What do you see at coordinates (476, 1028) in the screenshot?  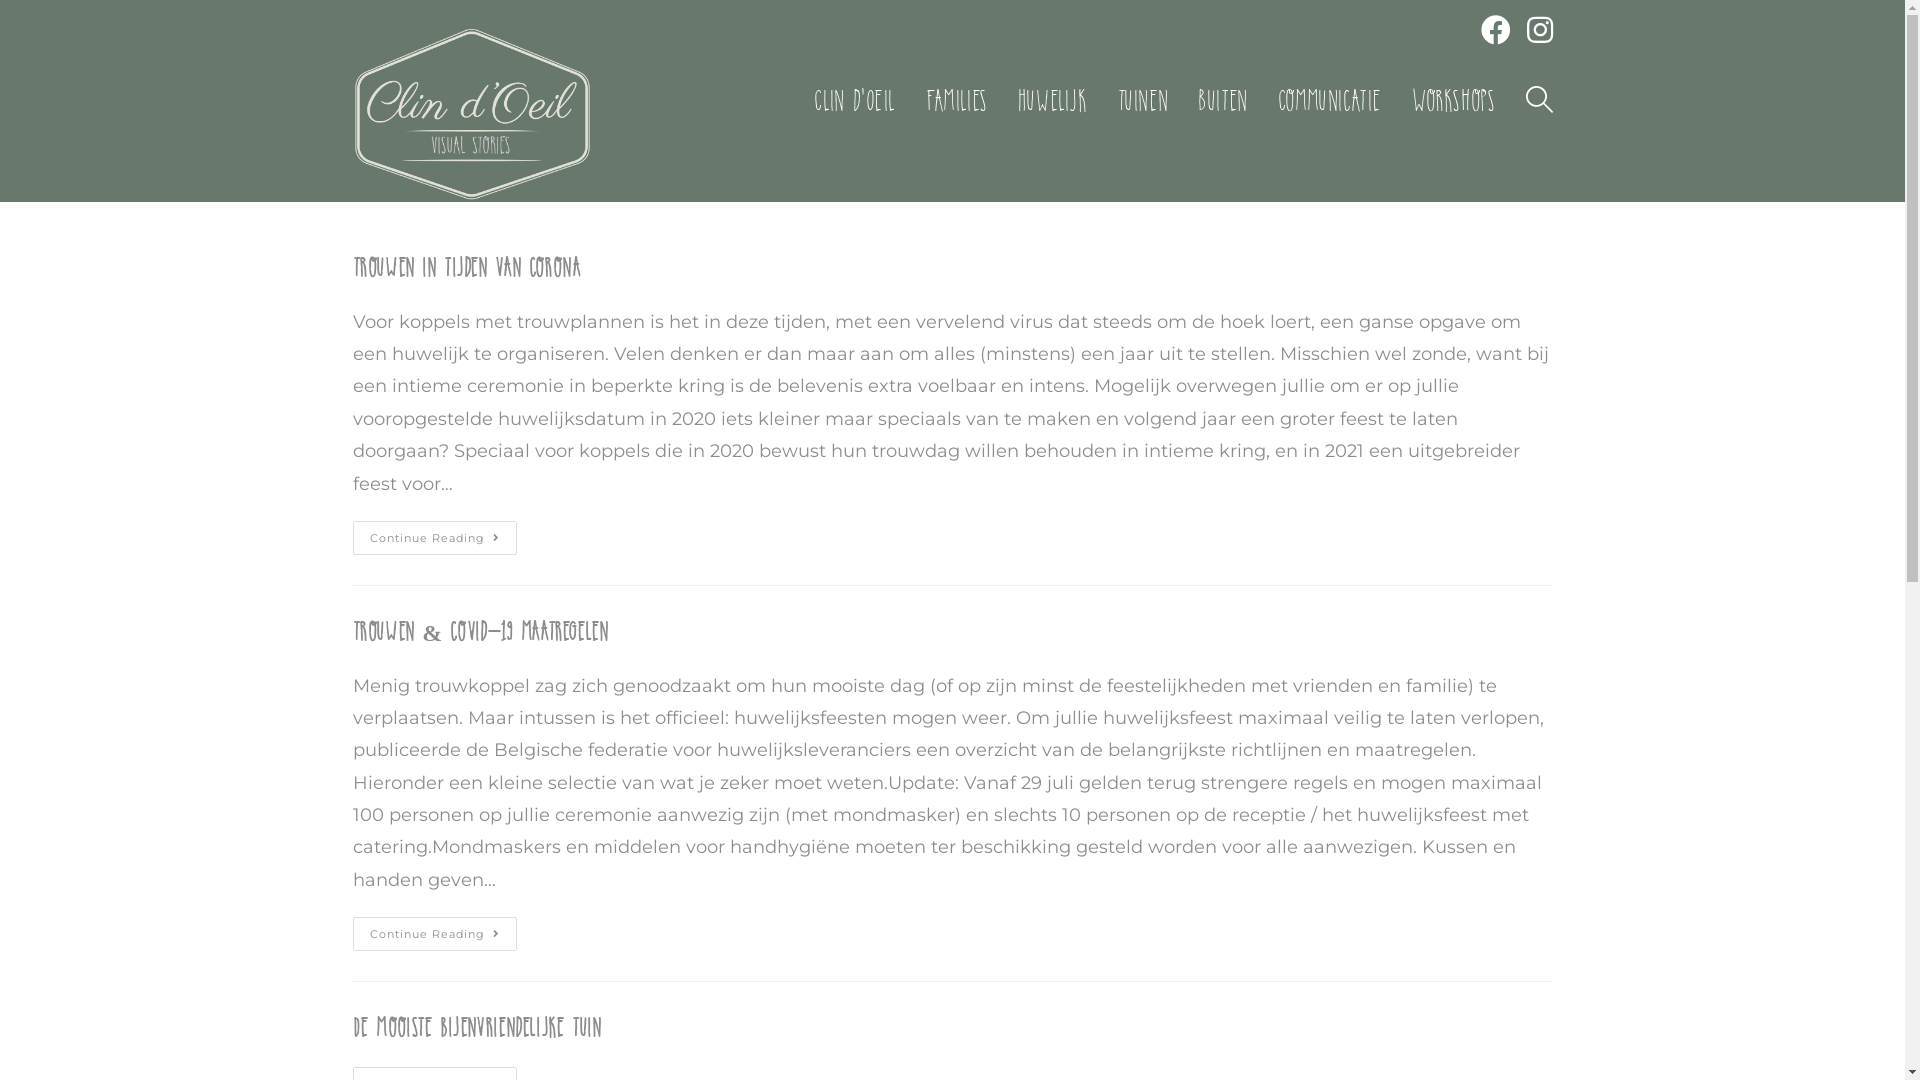 I see `De mooiste bijenvriendelijke tuin` at bounding box center [476, 1028].